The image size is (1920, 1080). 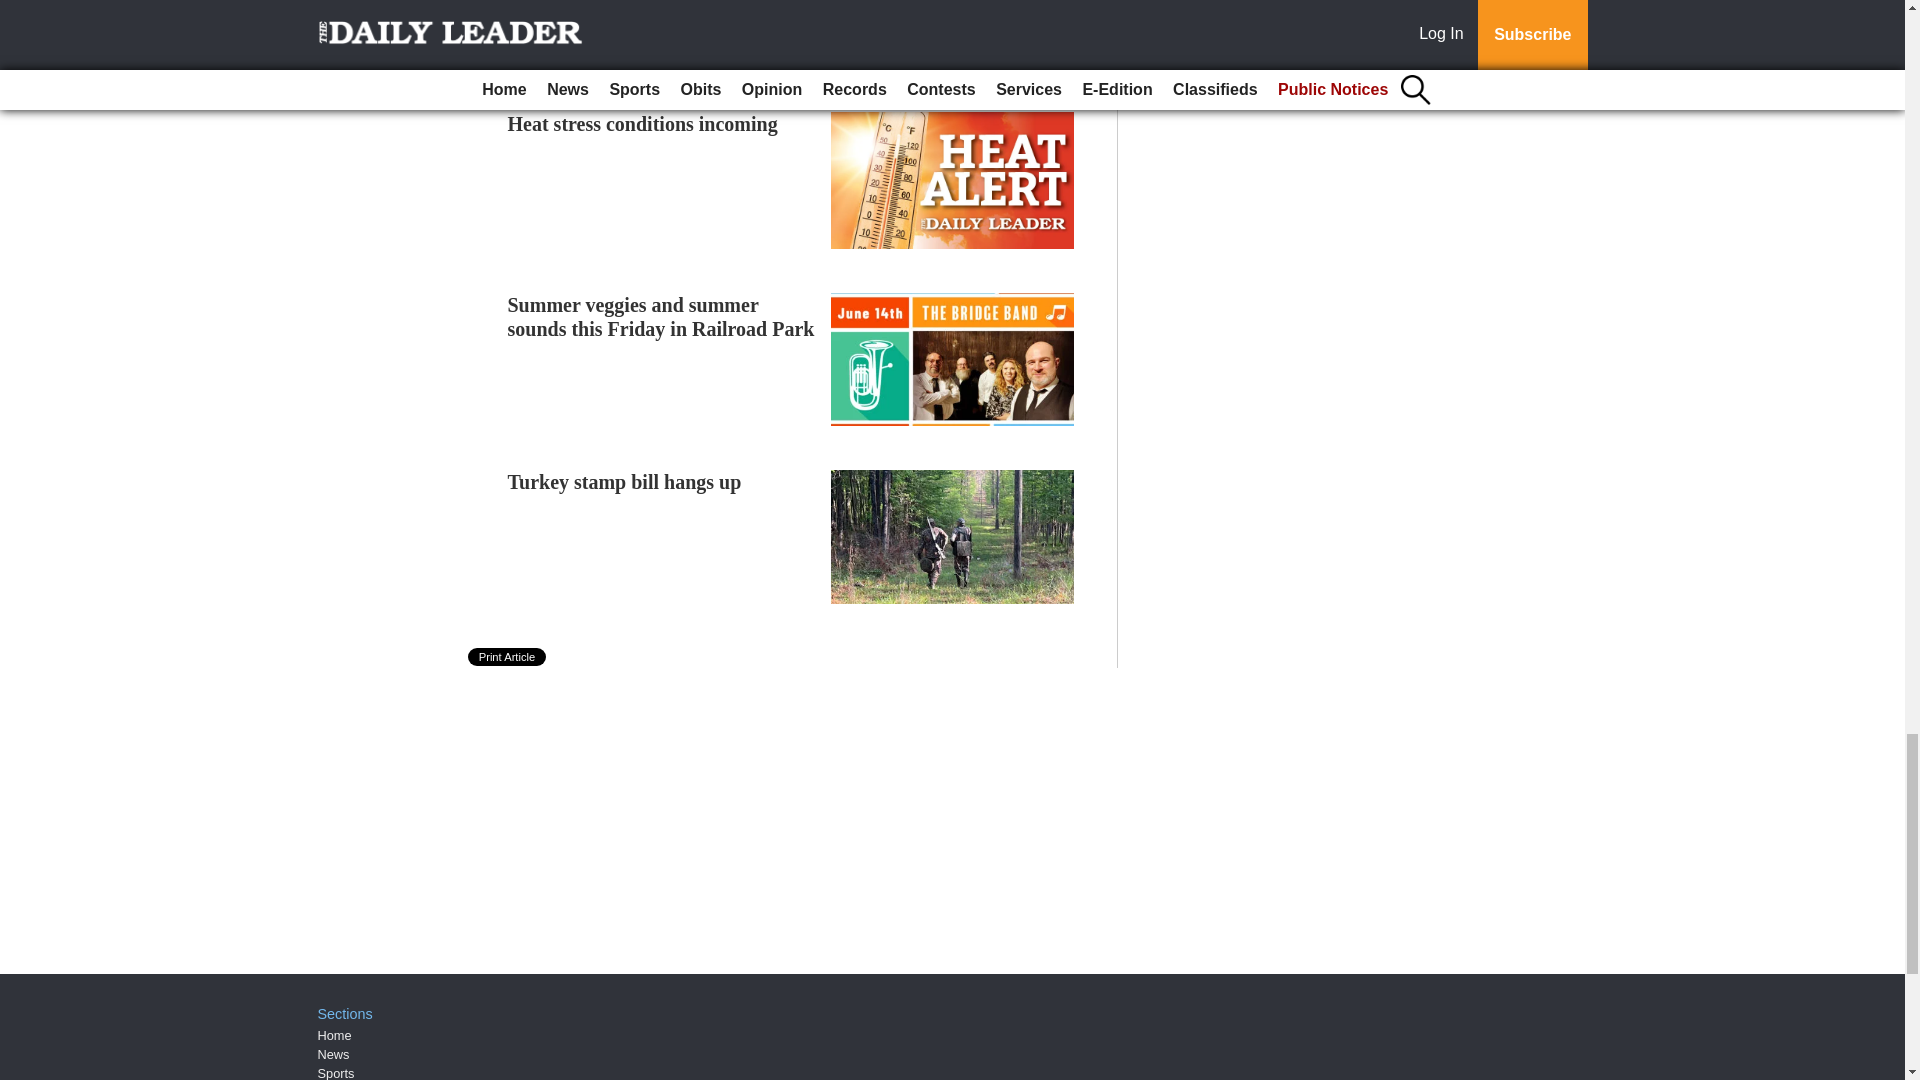 I want to click on Heat stress conditions incoming, so click(x=642, y=124).